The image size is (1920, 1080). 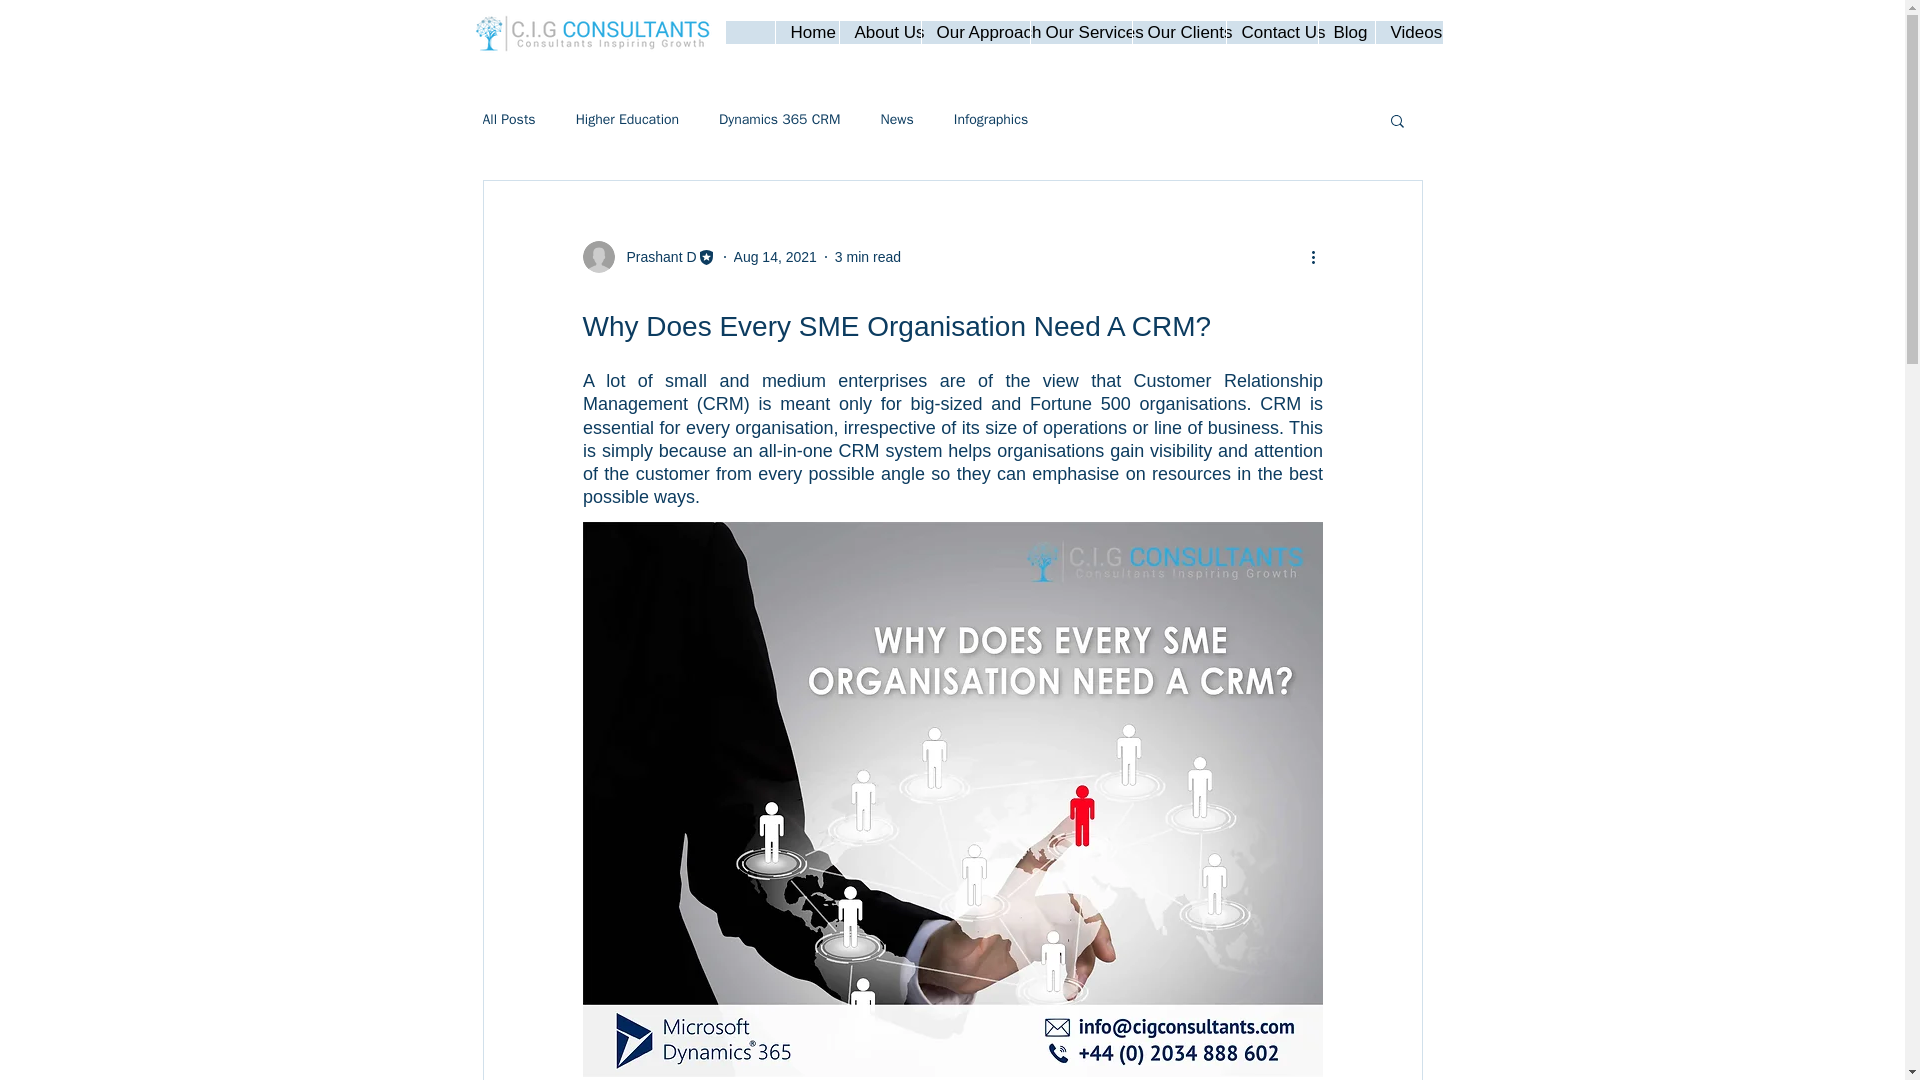 What do you see at coordinates (990, 120) in the screenshot?
I see `Infographics` at bounding box center [990, 120].